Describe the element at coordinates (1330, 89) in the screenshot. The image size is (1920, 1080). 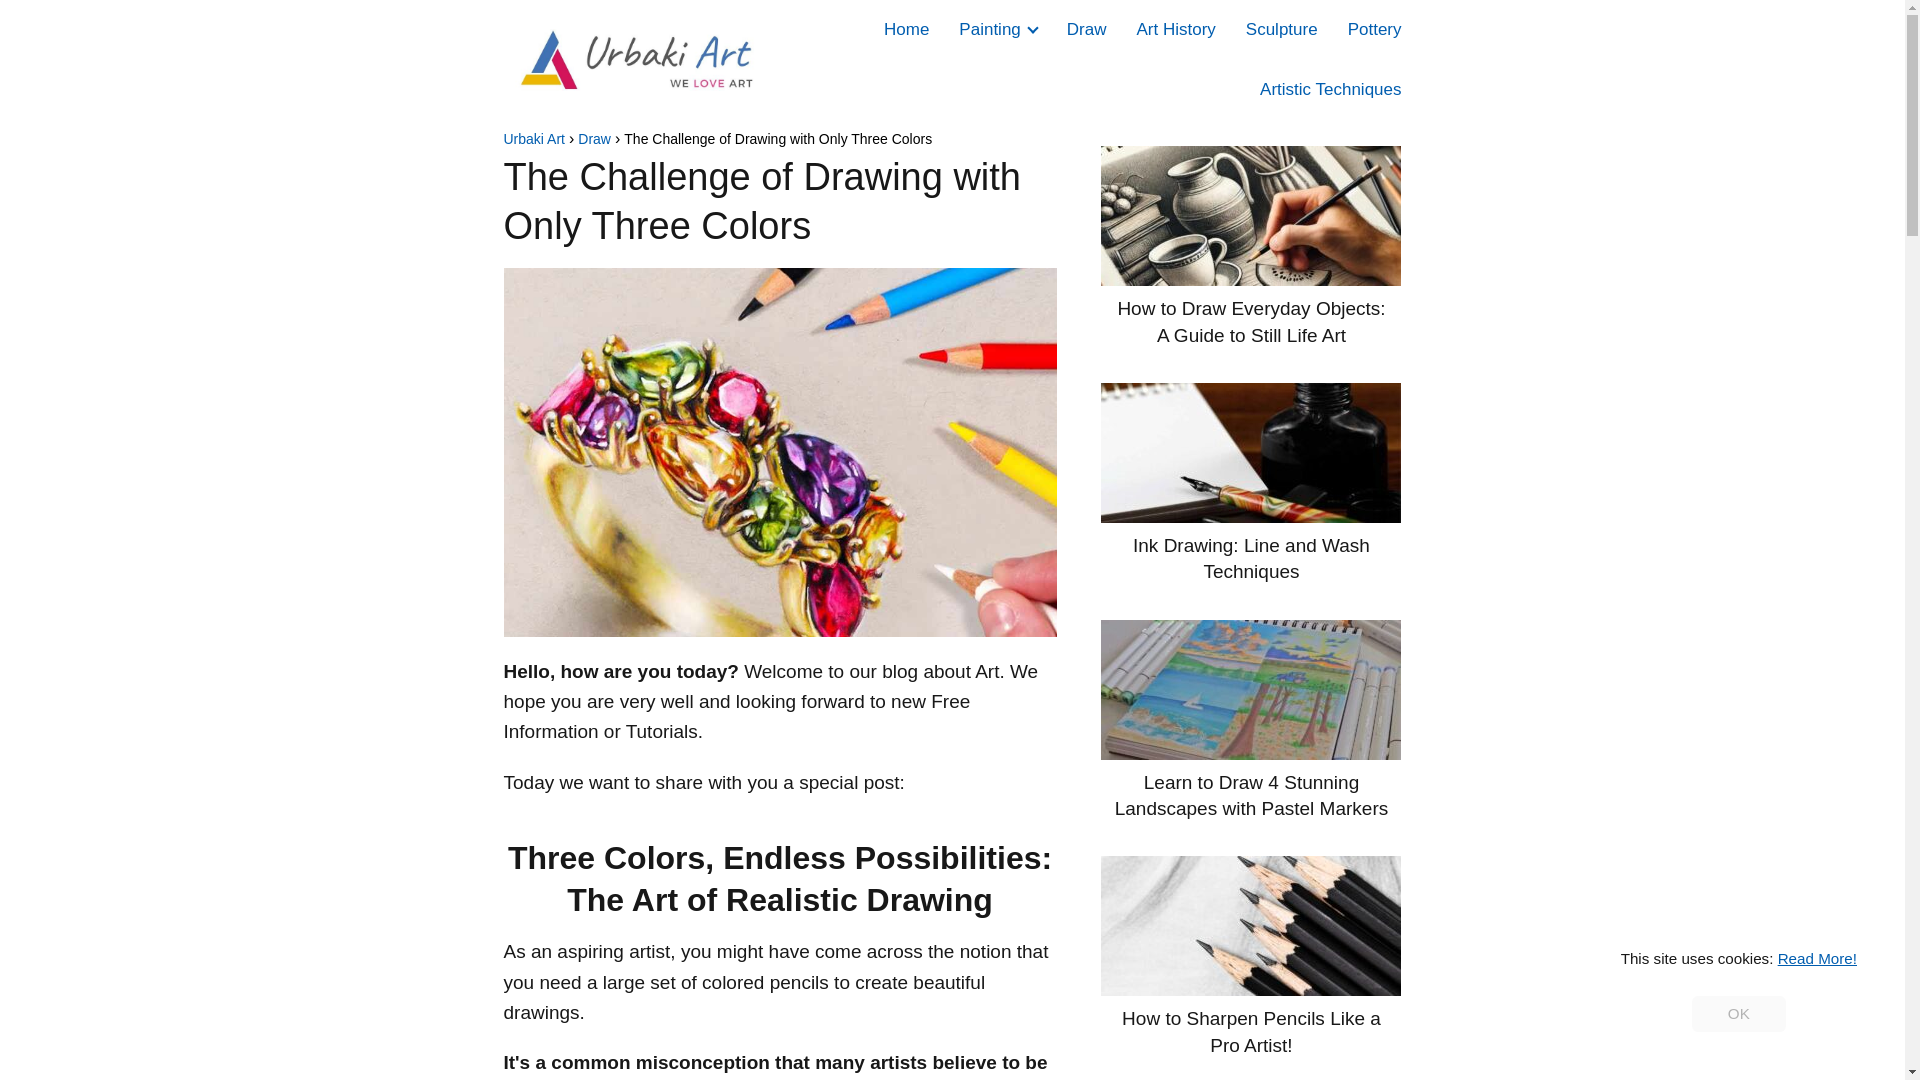
I see `Artistic Techniques` at that location.